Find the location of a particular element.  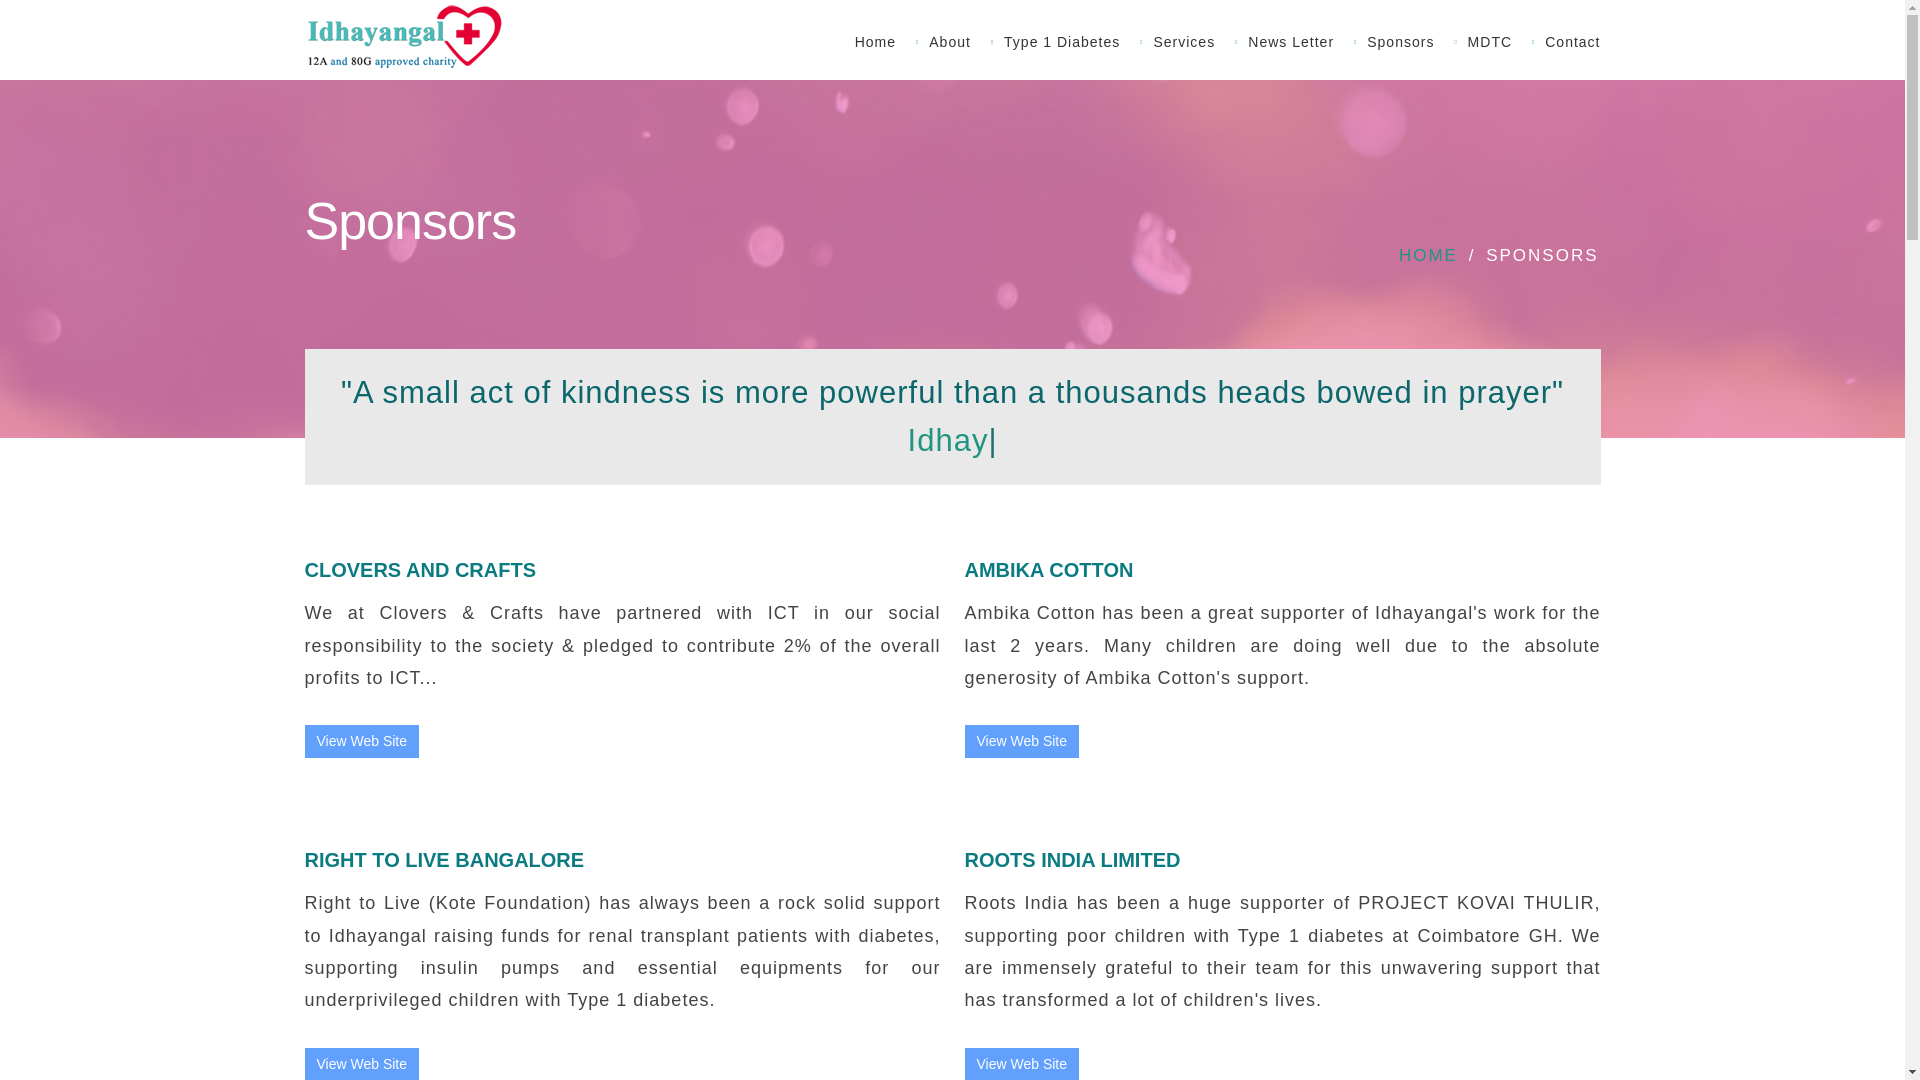

View Web Site is located at coordinates (1021, 1064).